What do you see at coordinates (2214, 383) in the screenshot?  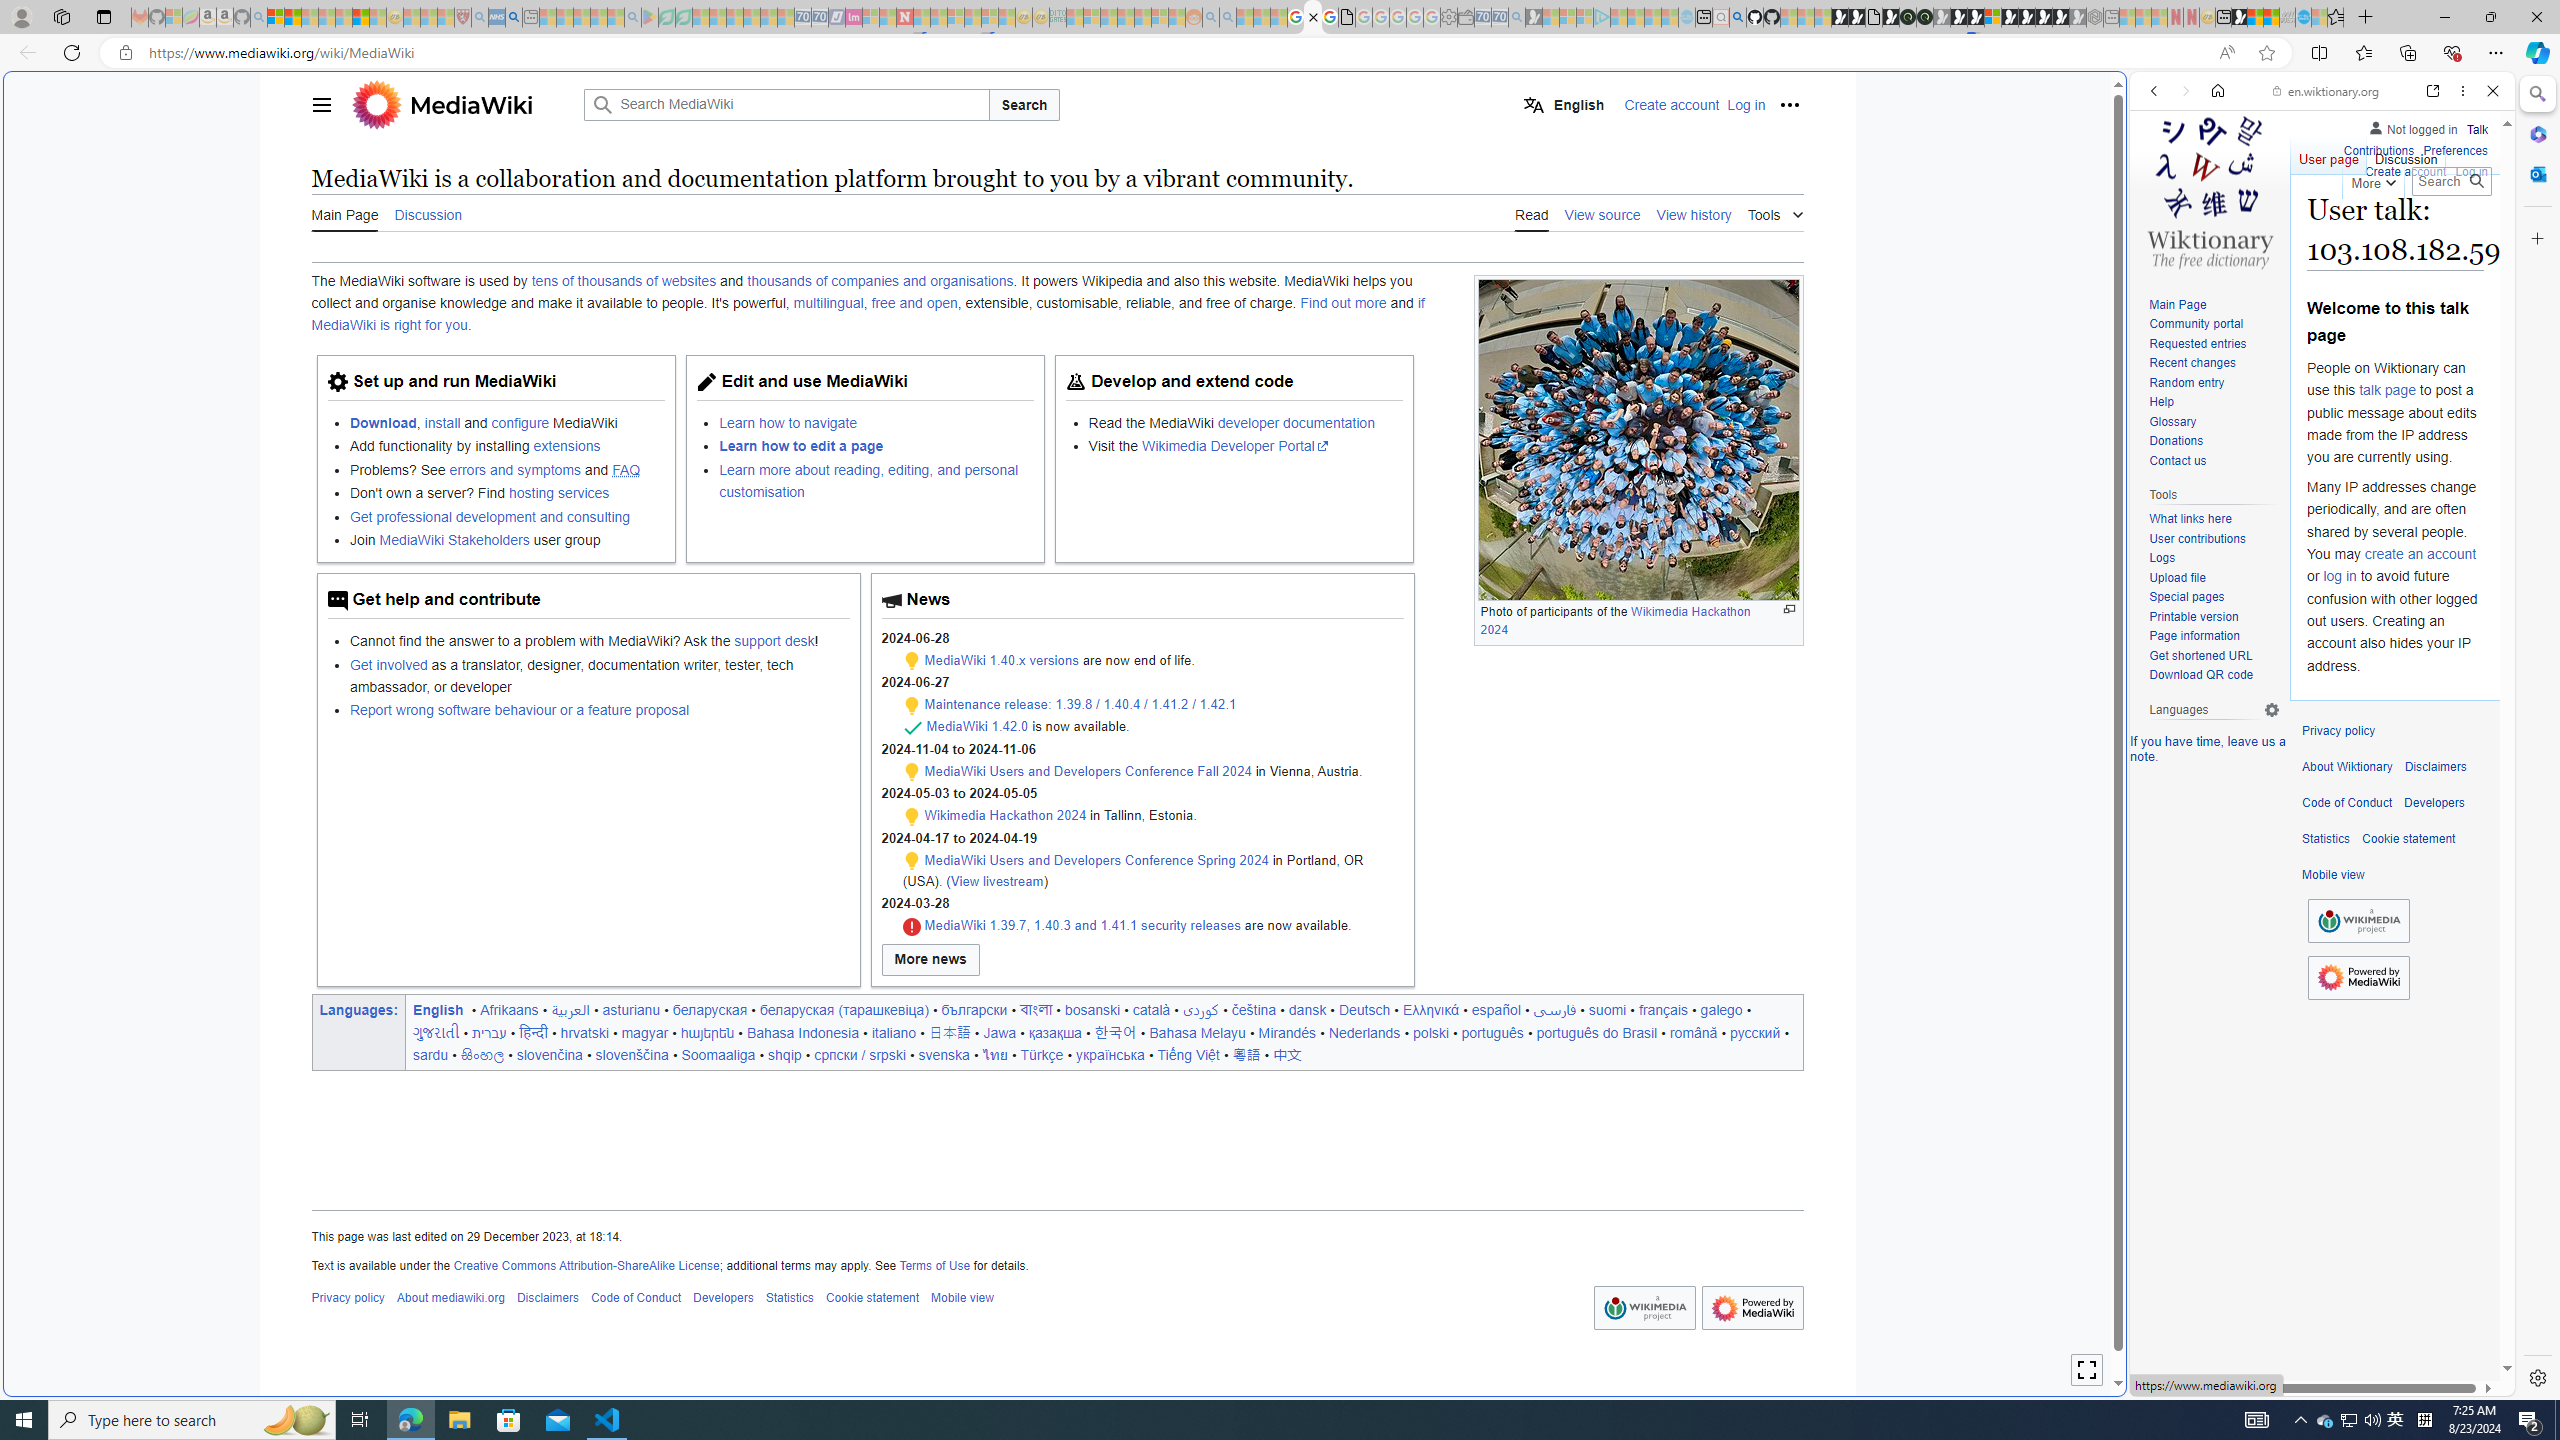 I see `Random entry` at bounding box center [2214, 383].